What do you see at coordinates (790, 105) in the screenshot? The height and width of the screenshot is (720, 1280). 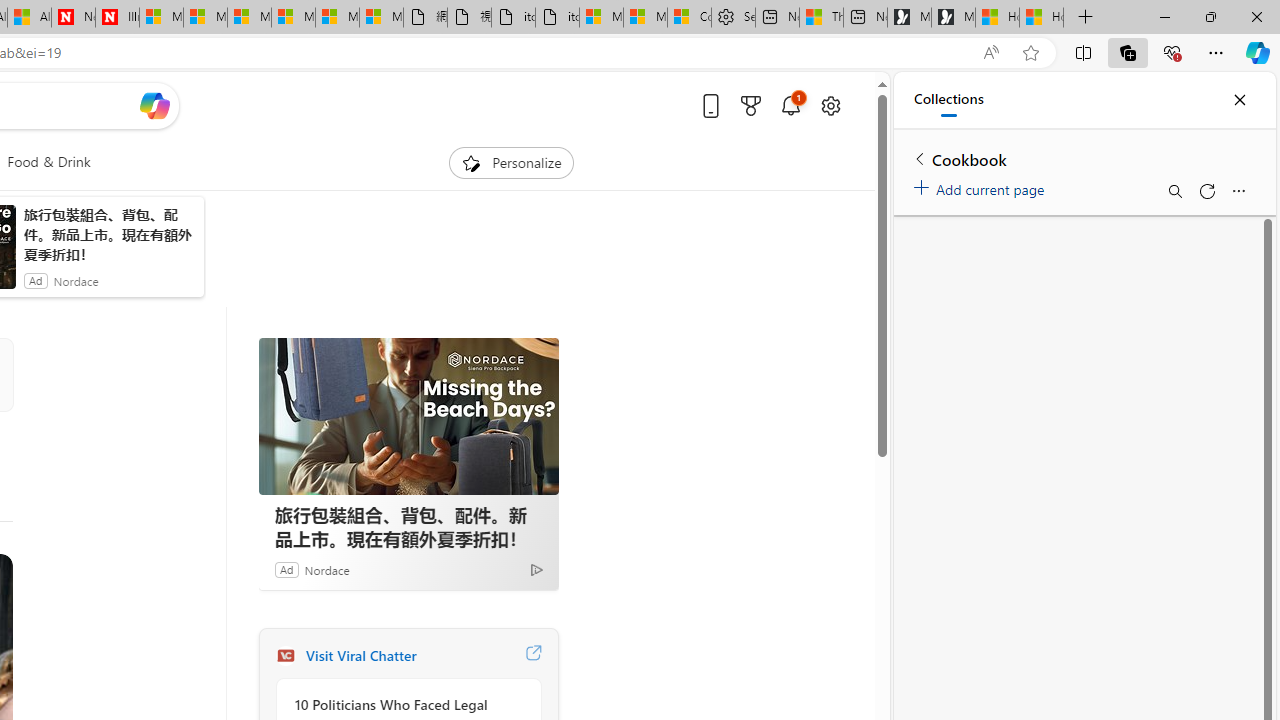 I see `Notifications` at bounding box center [790, 105].